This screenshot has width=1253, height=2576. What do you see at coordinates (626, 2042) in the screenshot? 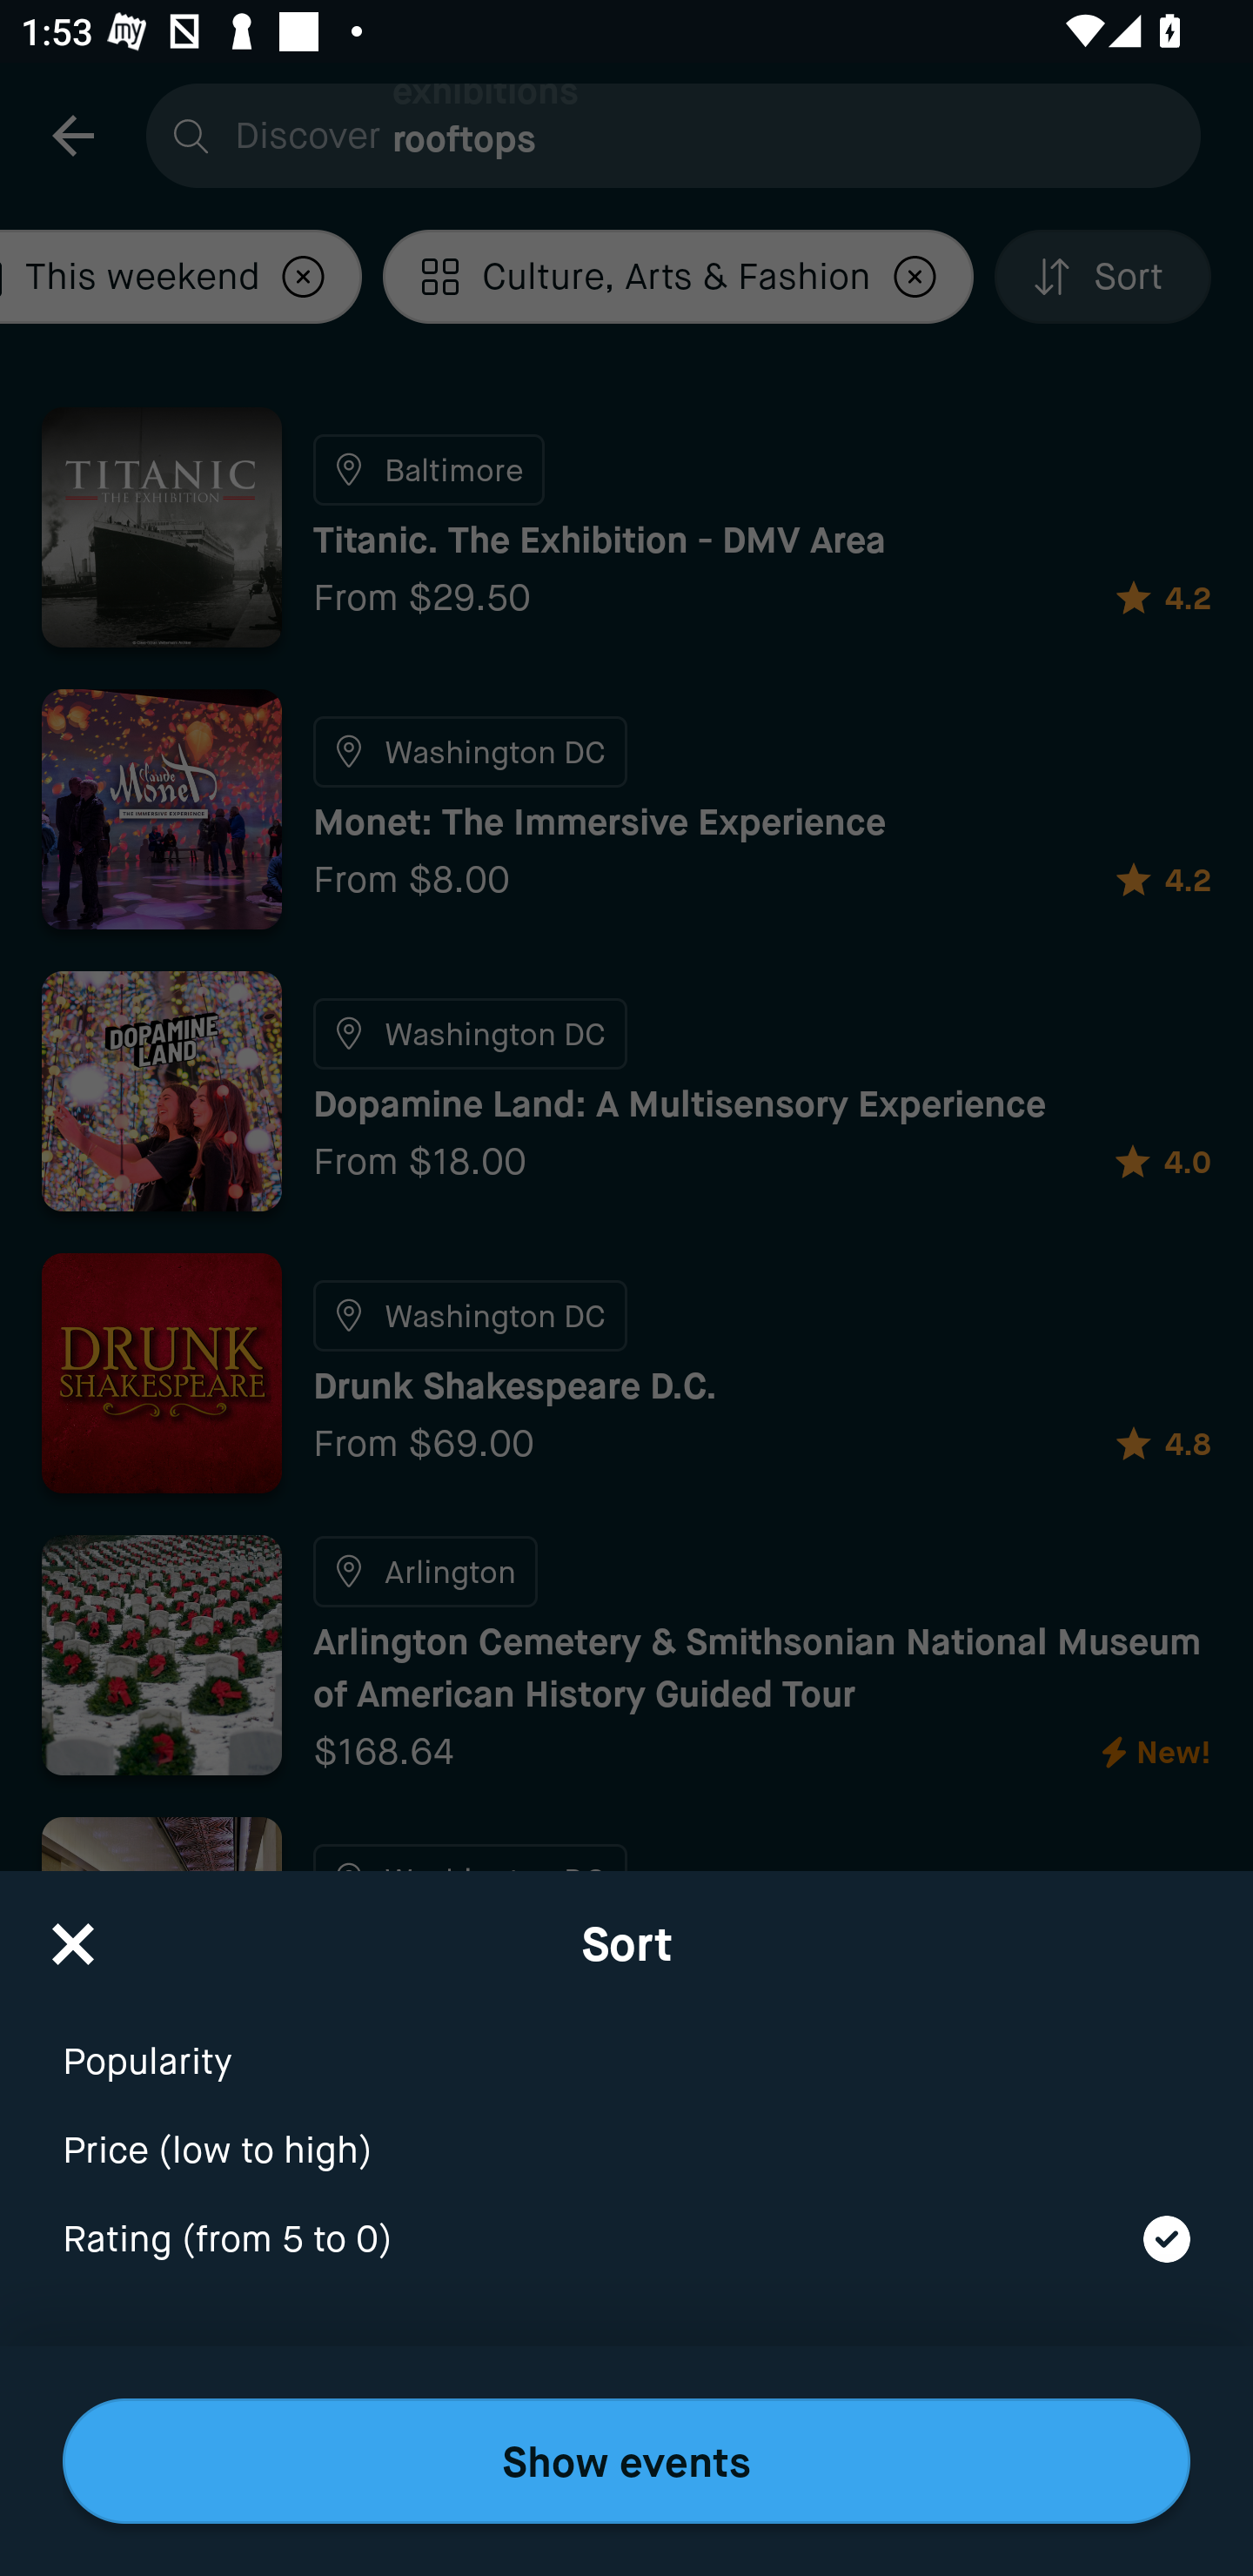
I see `Popularity` at bounding box center [626, 2042].